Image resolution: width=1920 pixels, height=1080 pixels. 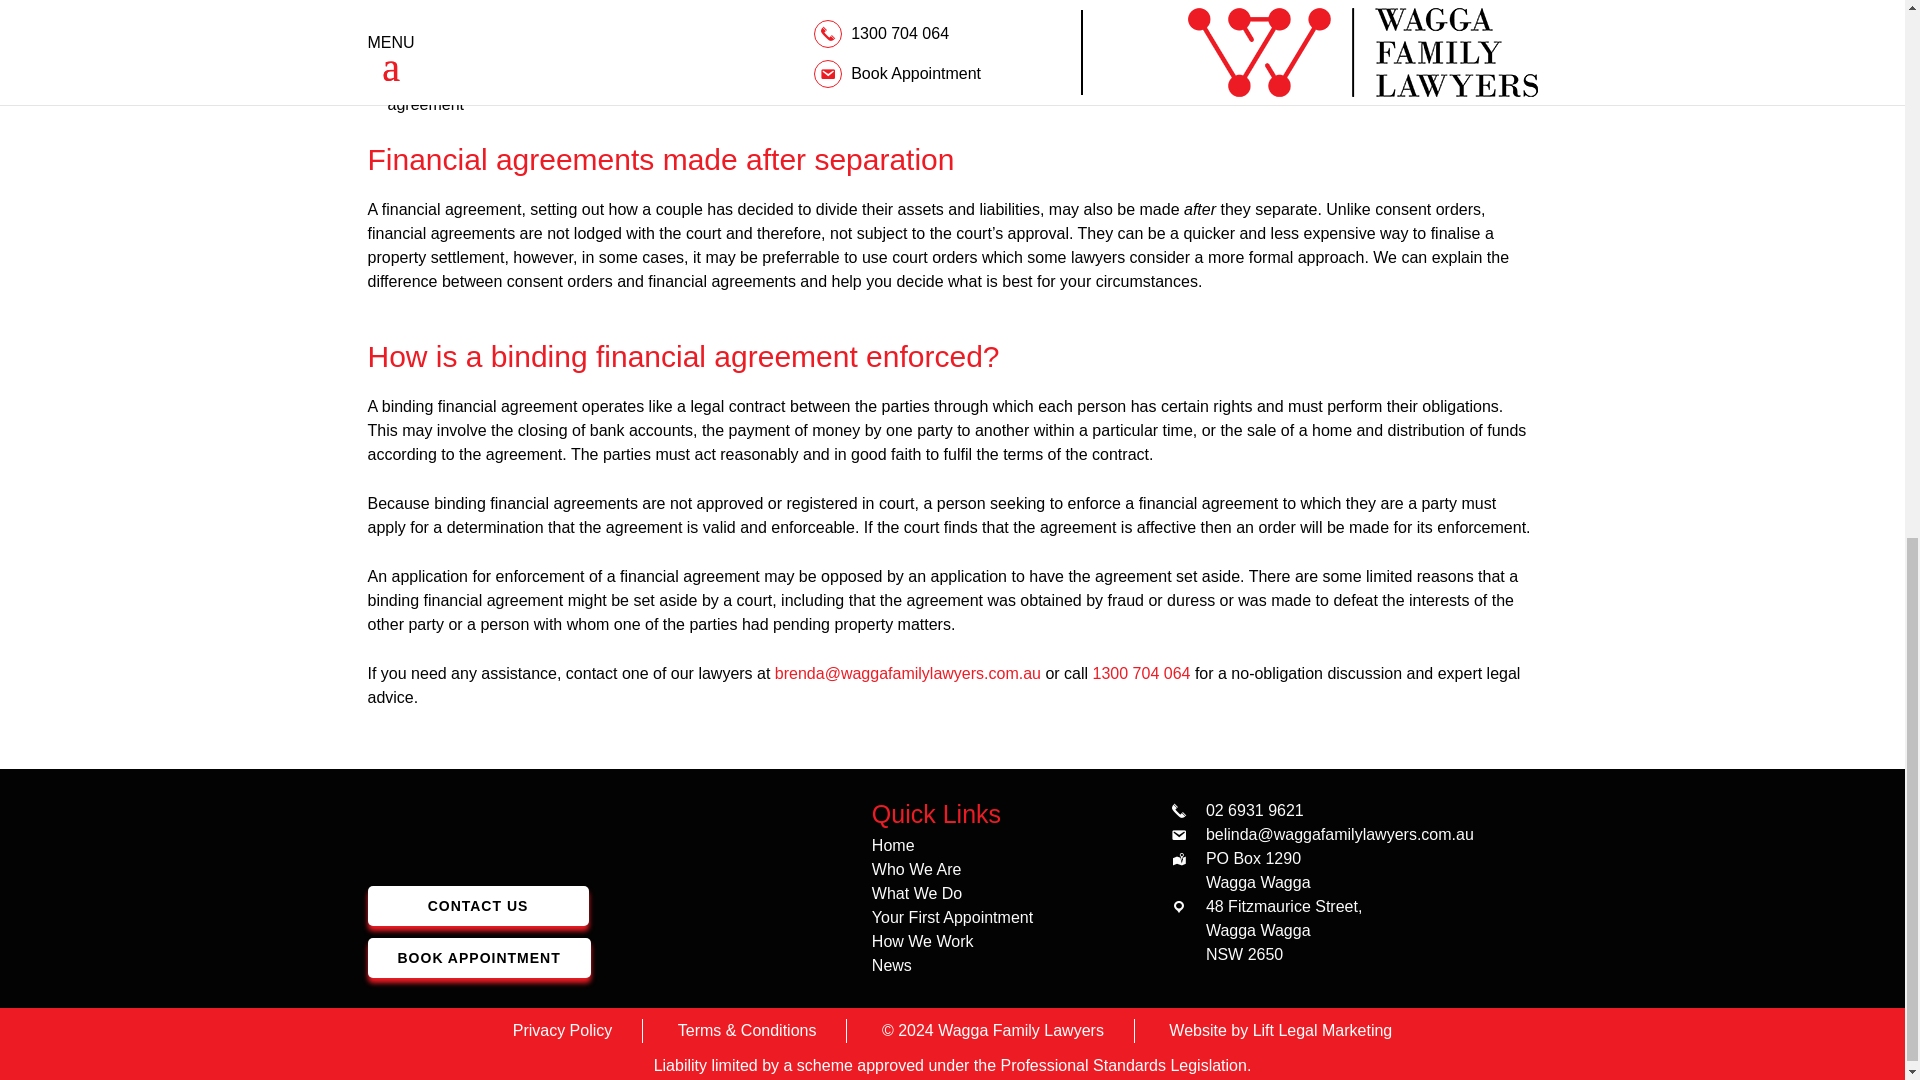 What do you see at coordinates (952, 917) in the screenshot?
I see `Your First Appointment` at bounding box center [952, 917].